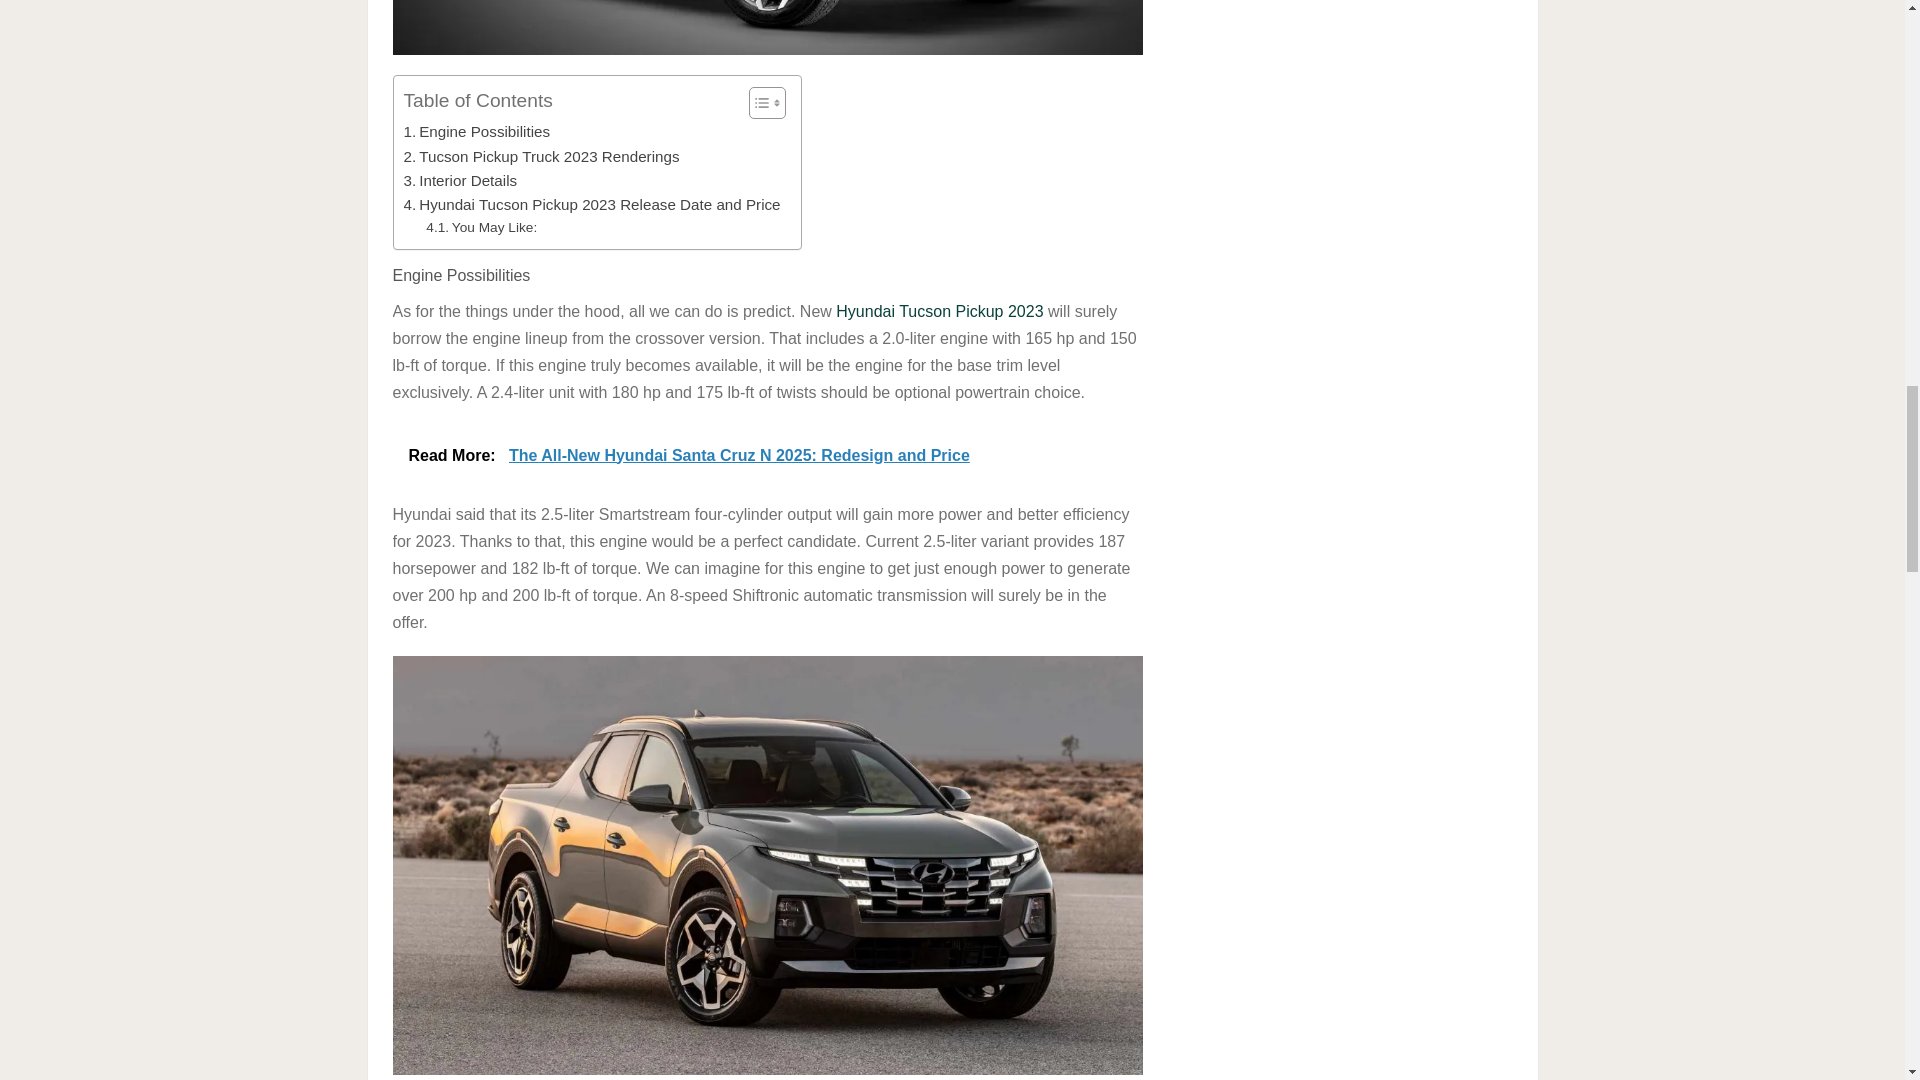  Describe the element at coordinates (460, 180) in the screenshot. I see `Interior Details` at that location.